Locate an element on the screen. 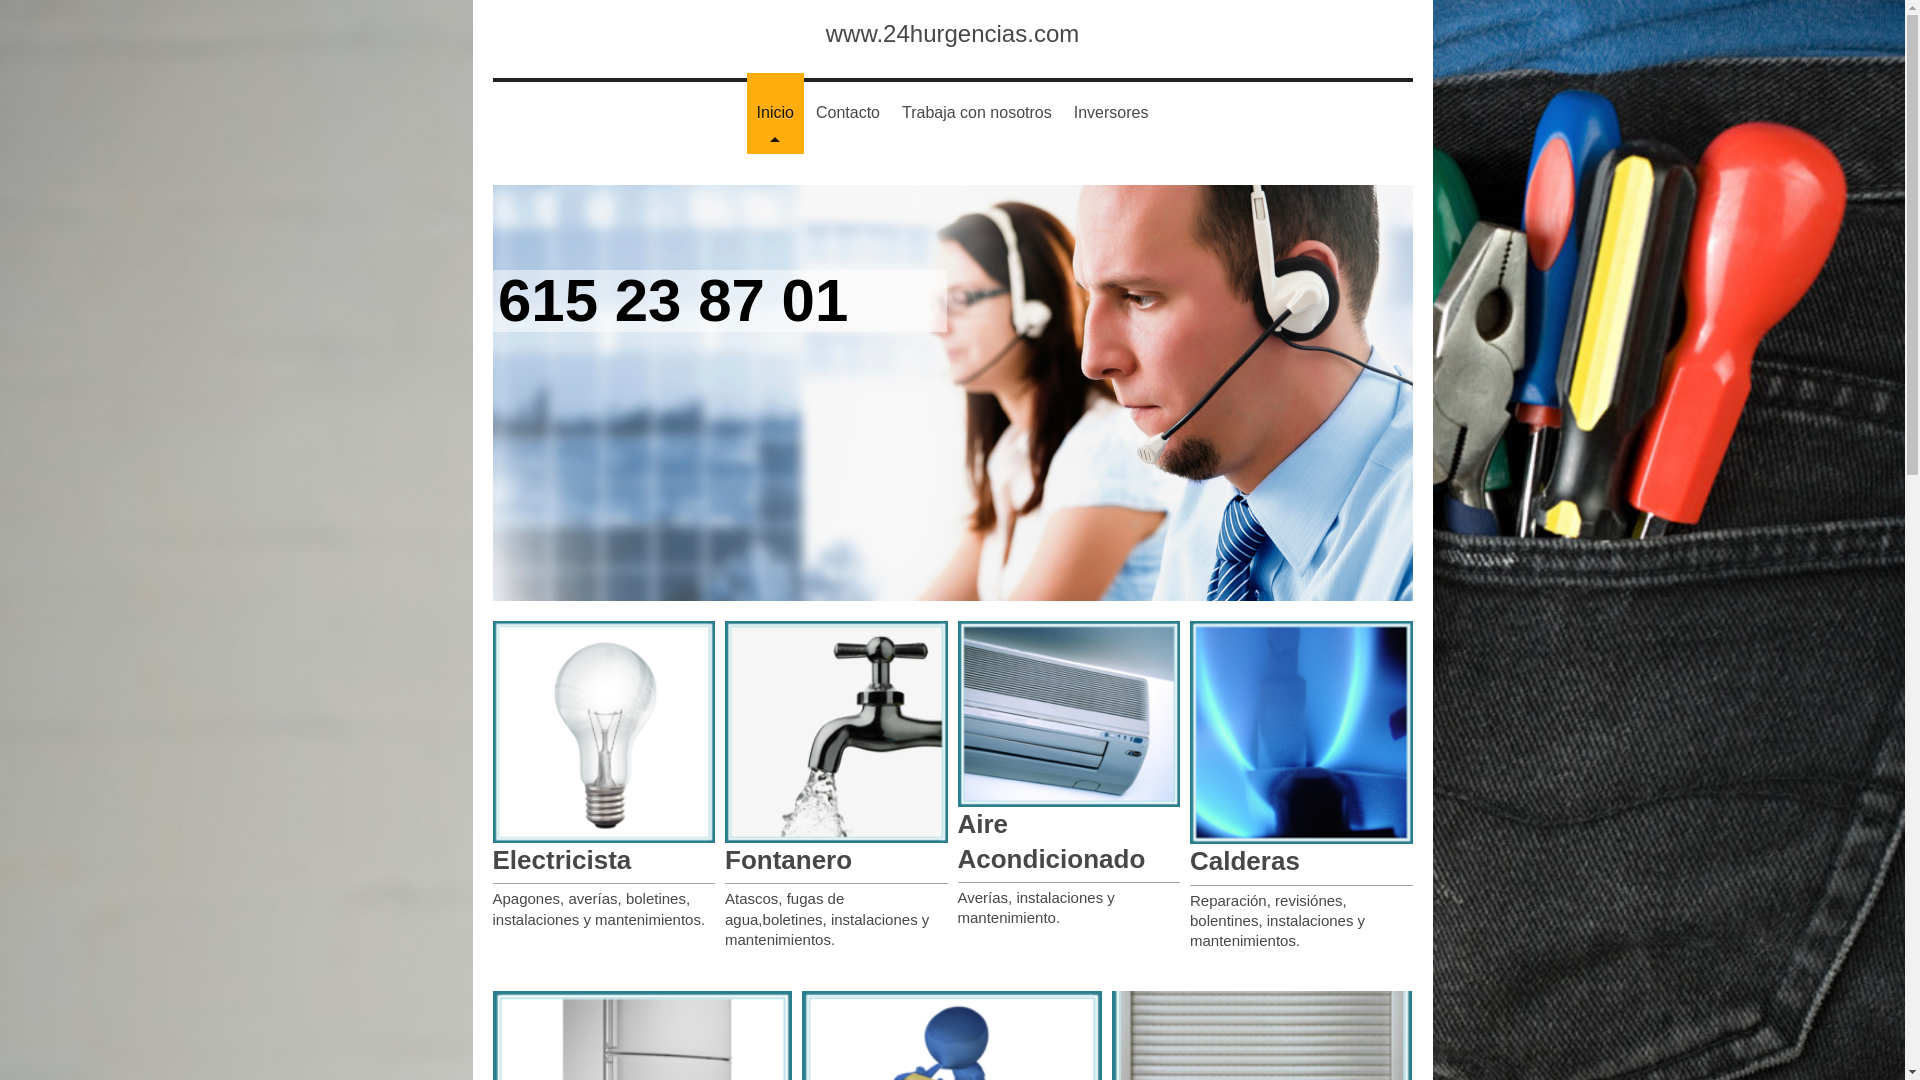 The height and width of the screenshot is (1080, 1920). Inversores is located at coordinates (1112, 114).